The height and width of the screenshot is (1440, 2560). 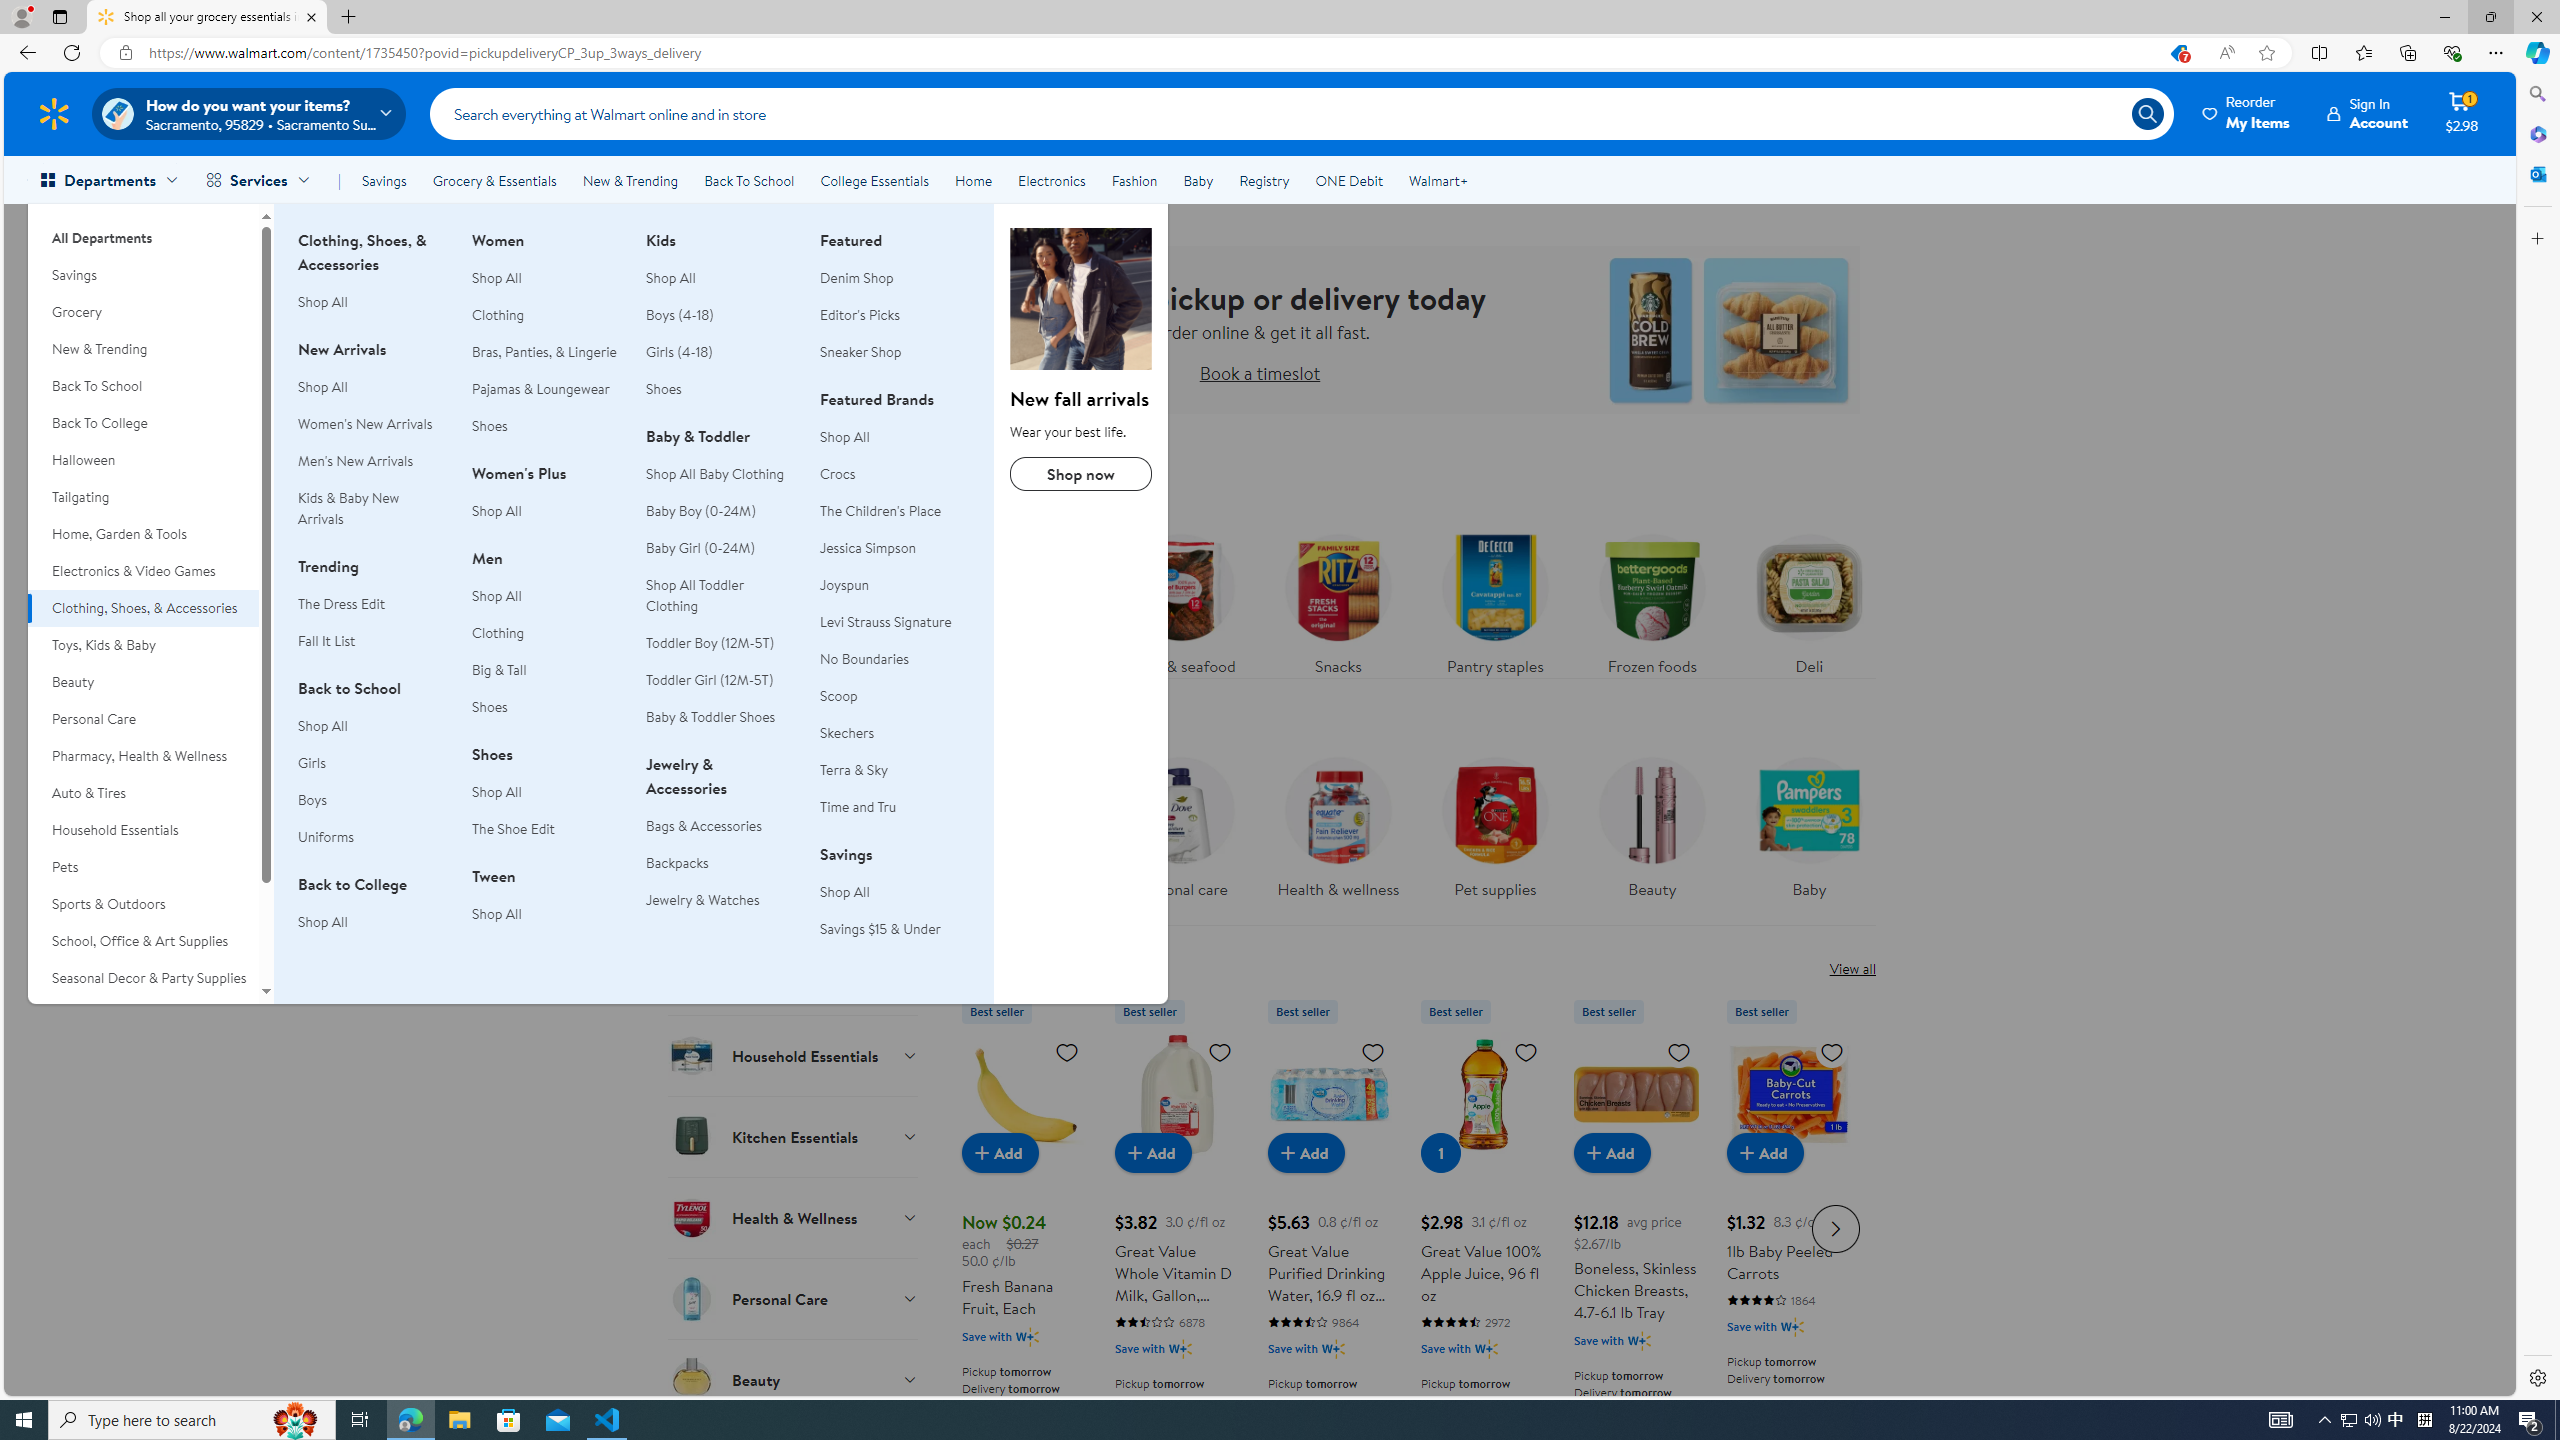 What do you see at coordinates (860, 315) in the screenshot?
I see `Editor's Picks` at bounding box center [860, 315].